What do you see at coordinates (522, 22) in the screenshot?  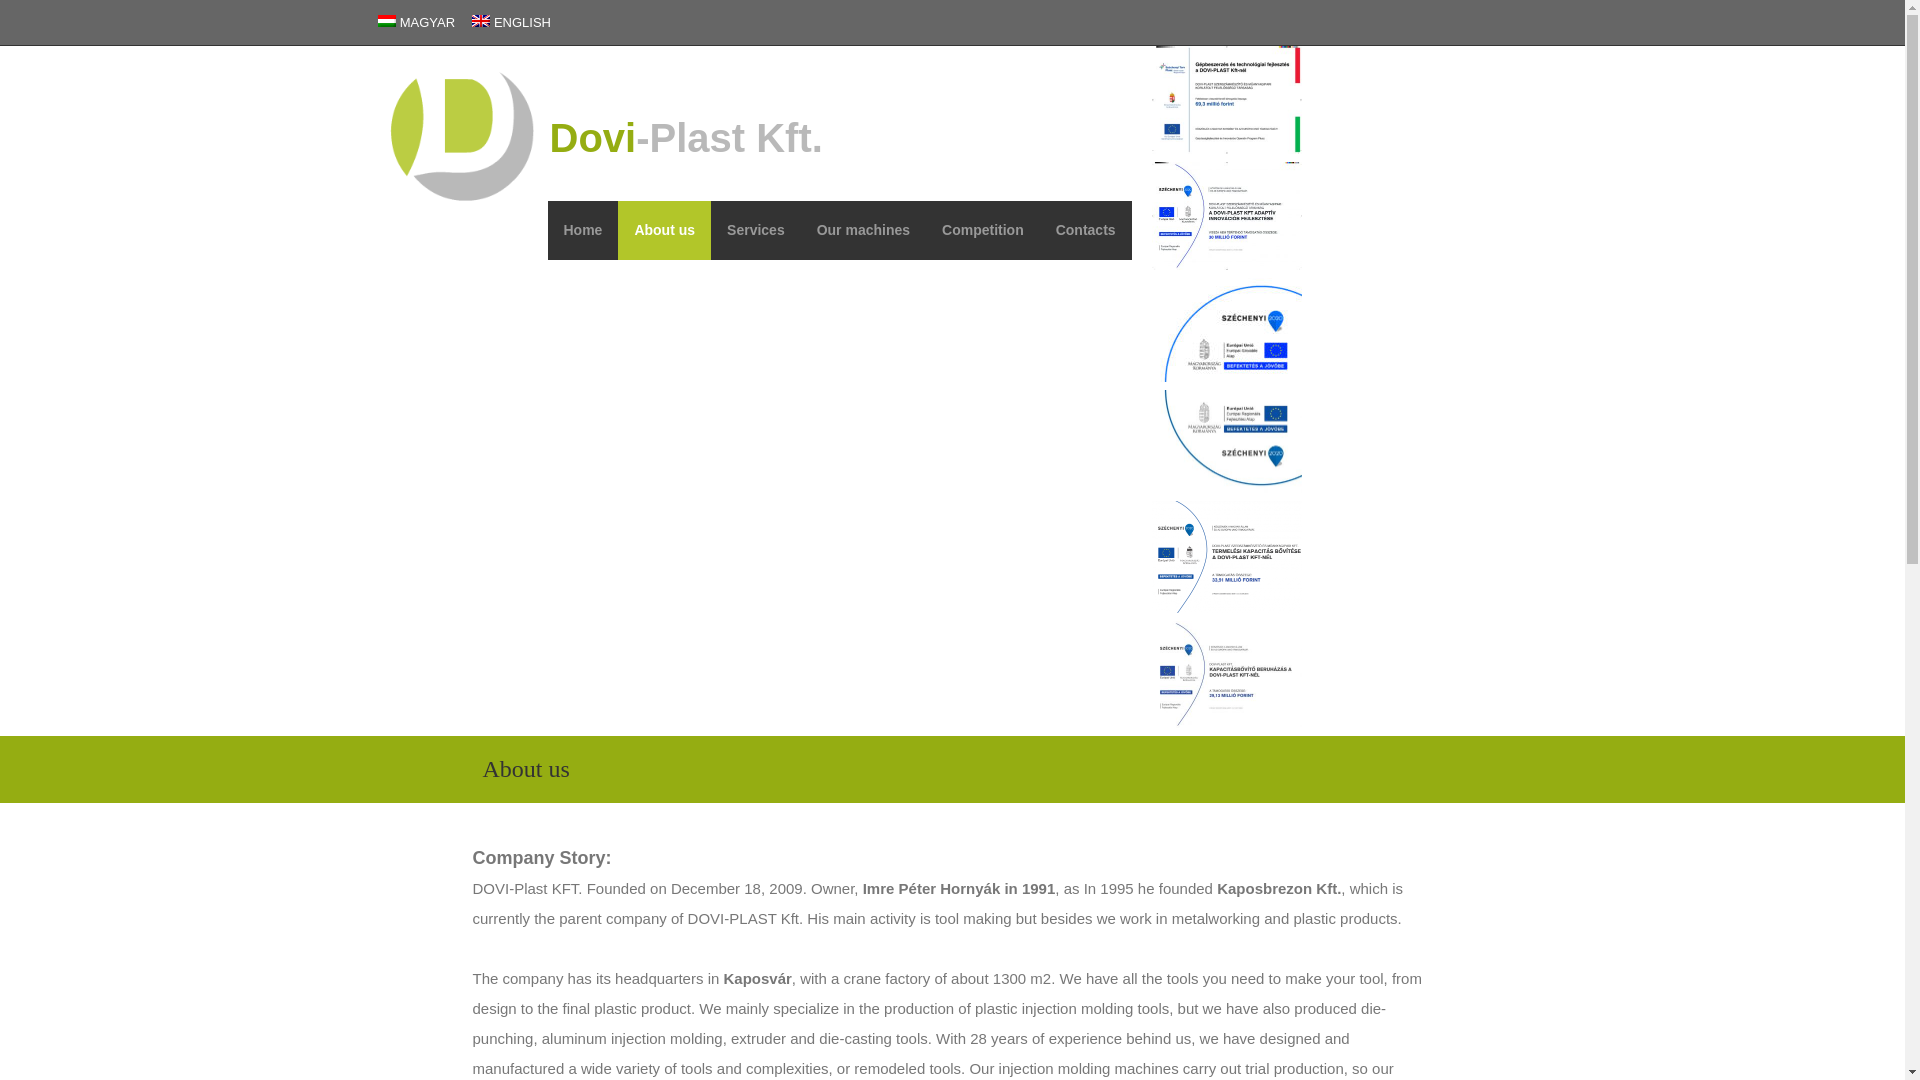 I see `ENGLISH` at bounding box center [522, 22].